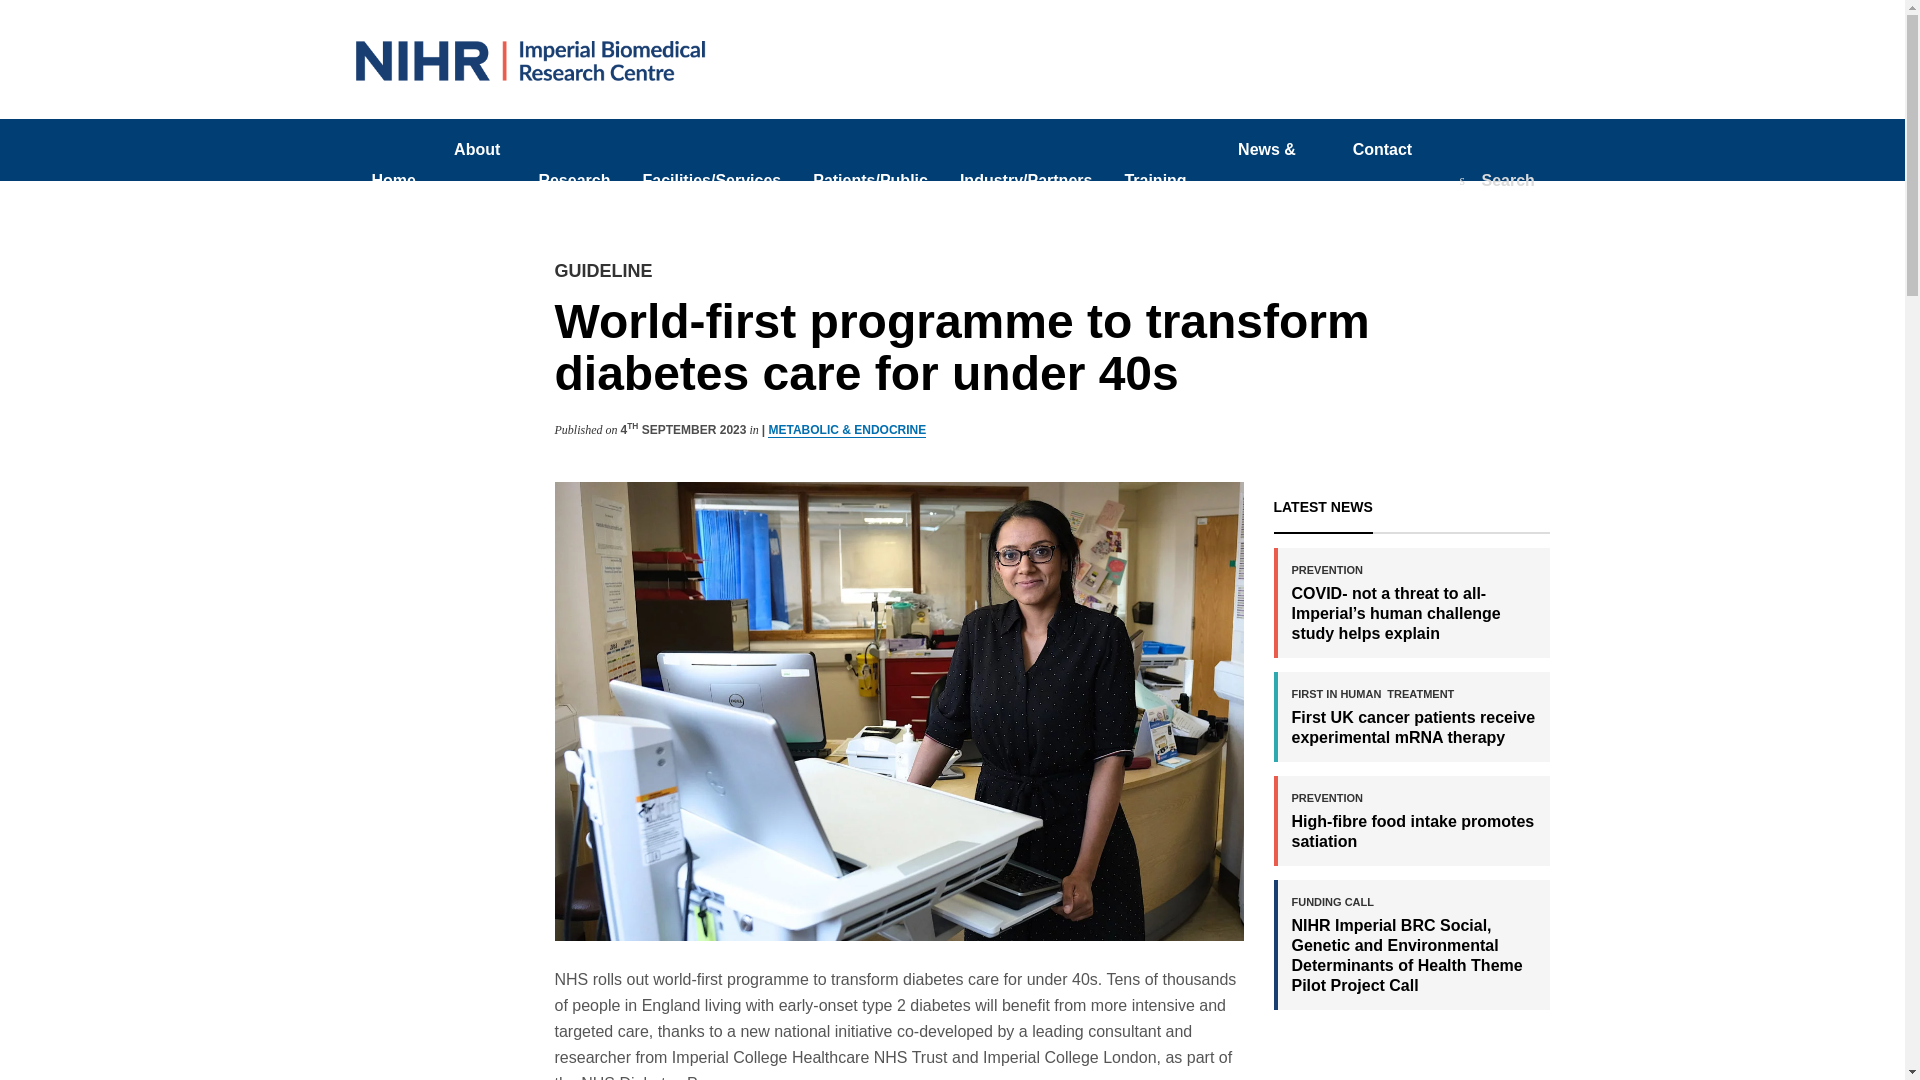  Describe the element at coordinates (574, 180) in the screenshot. I see `Research` at that location.